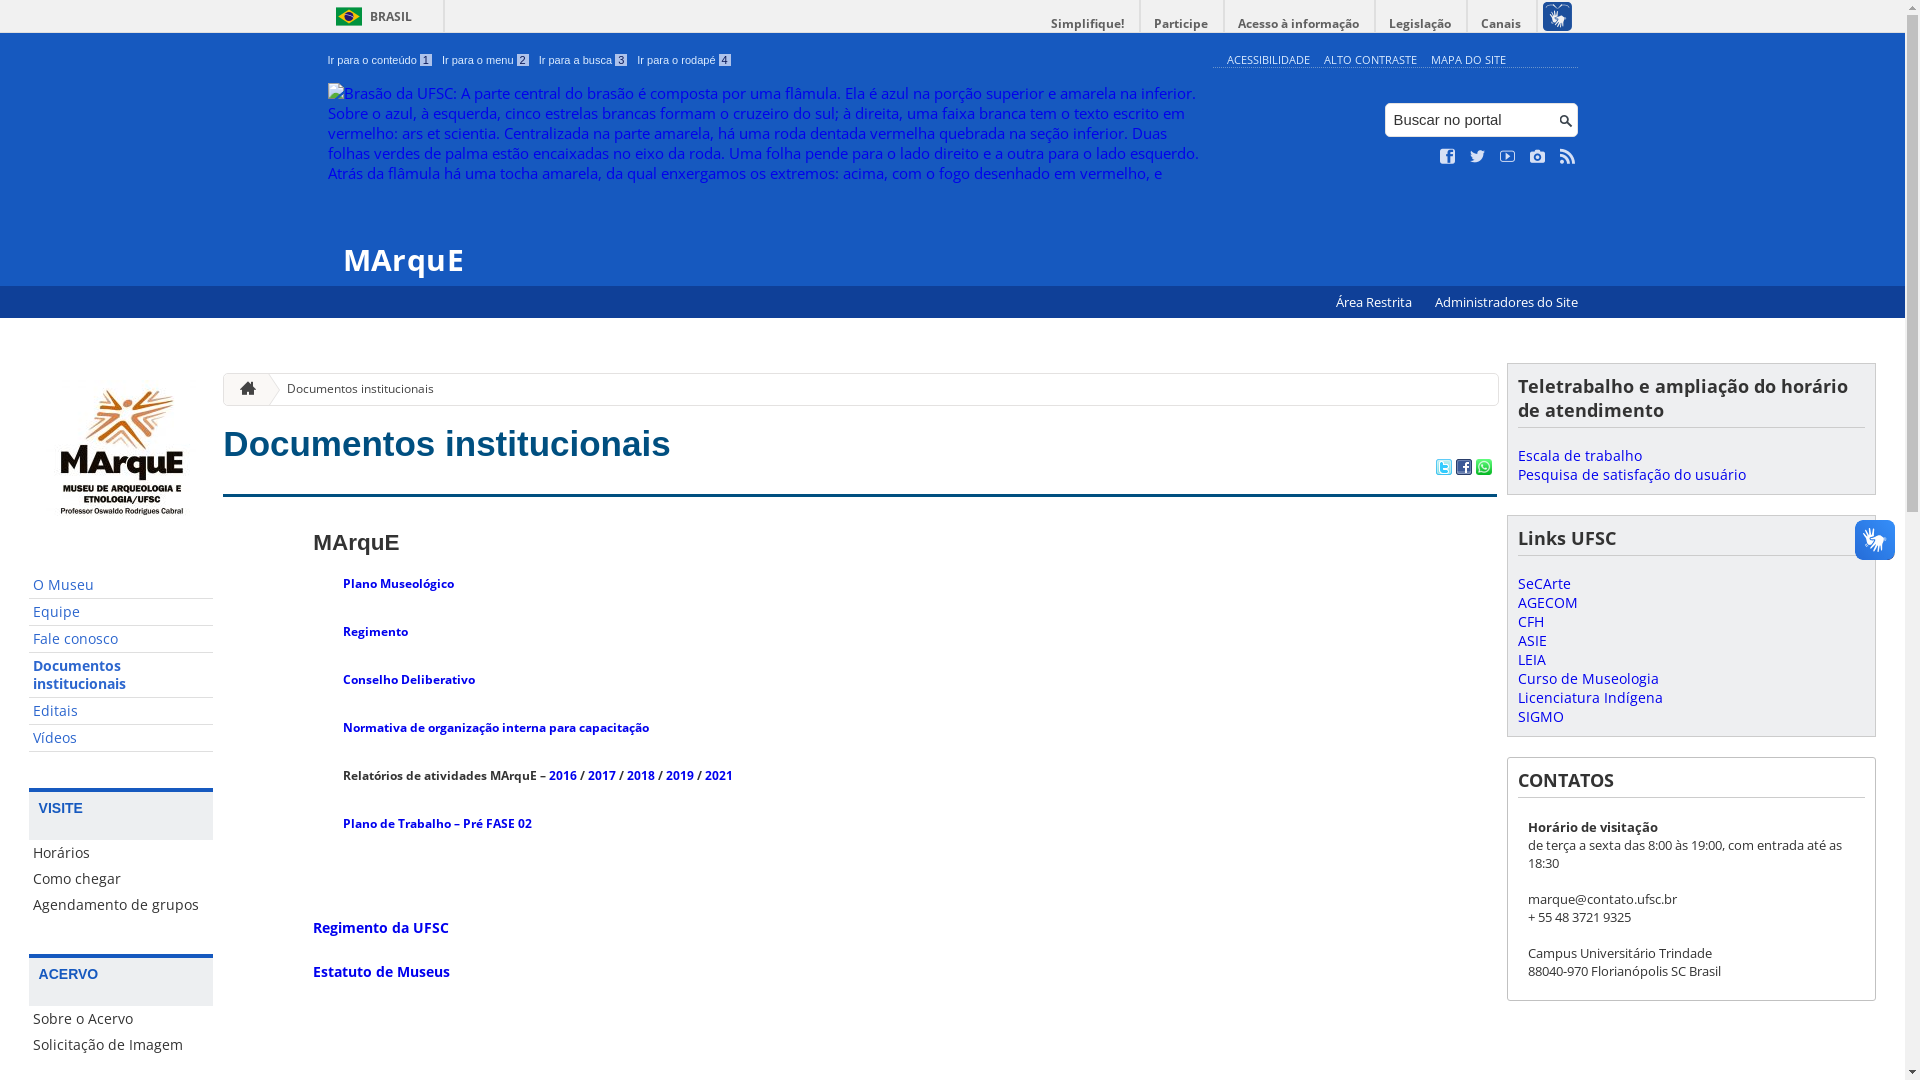 This screenshot has height=1080, width=1920. Describe the element at coordinates (122, 676) in the screenshot. I see `Documentos institucionais` at that location.